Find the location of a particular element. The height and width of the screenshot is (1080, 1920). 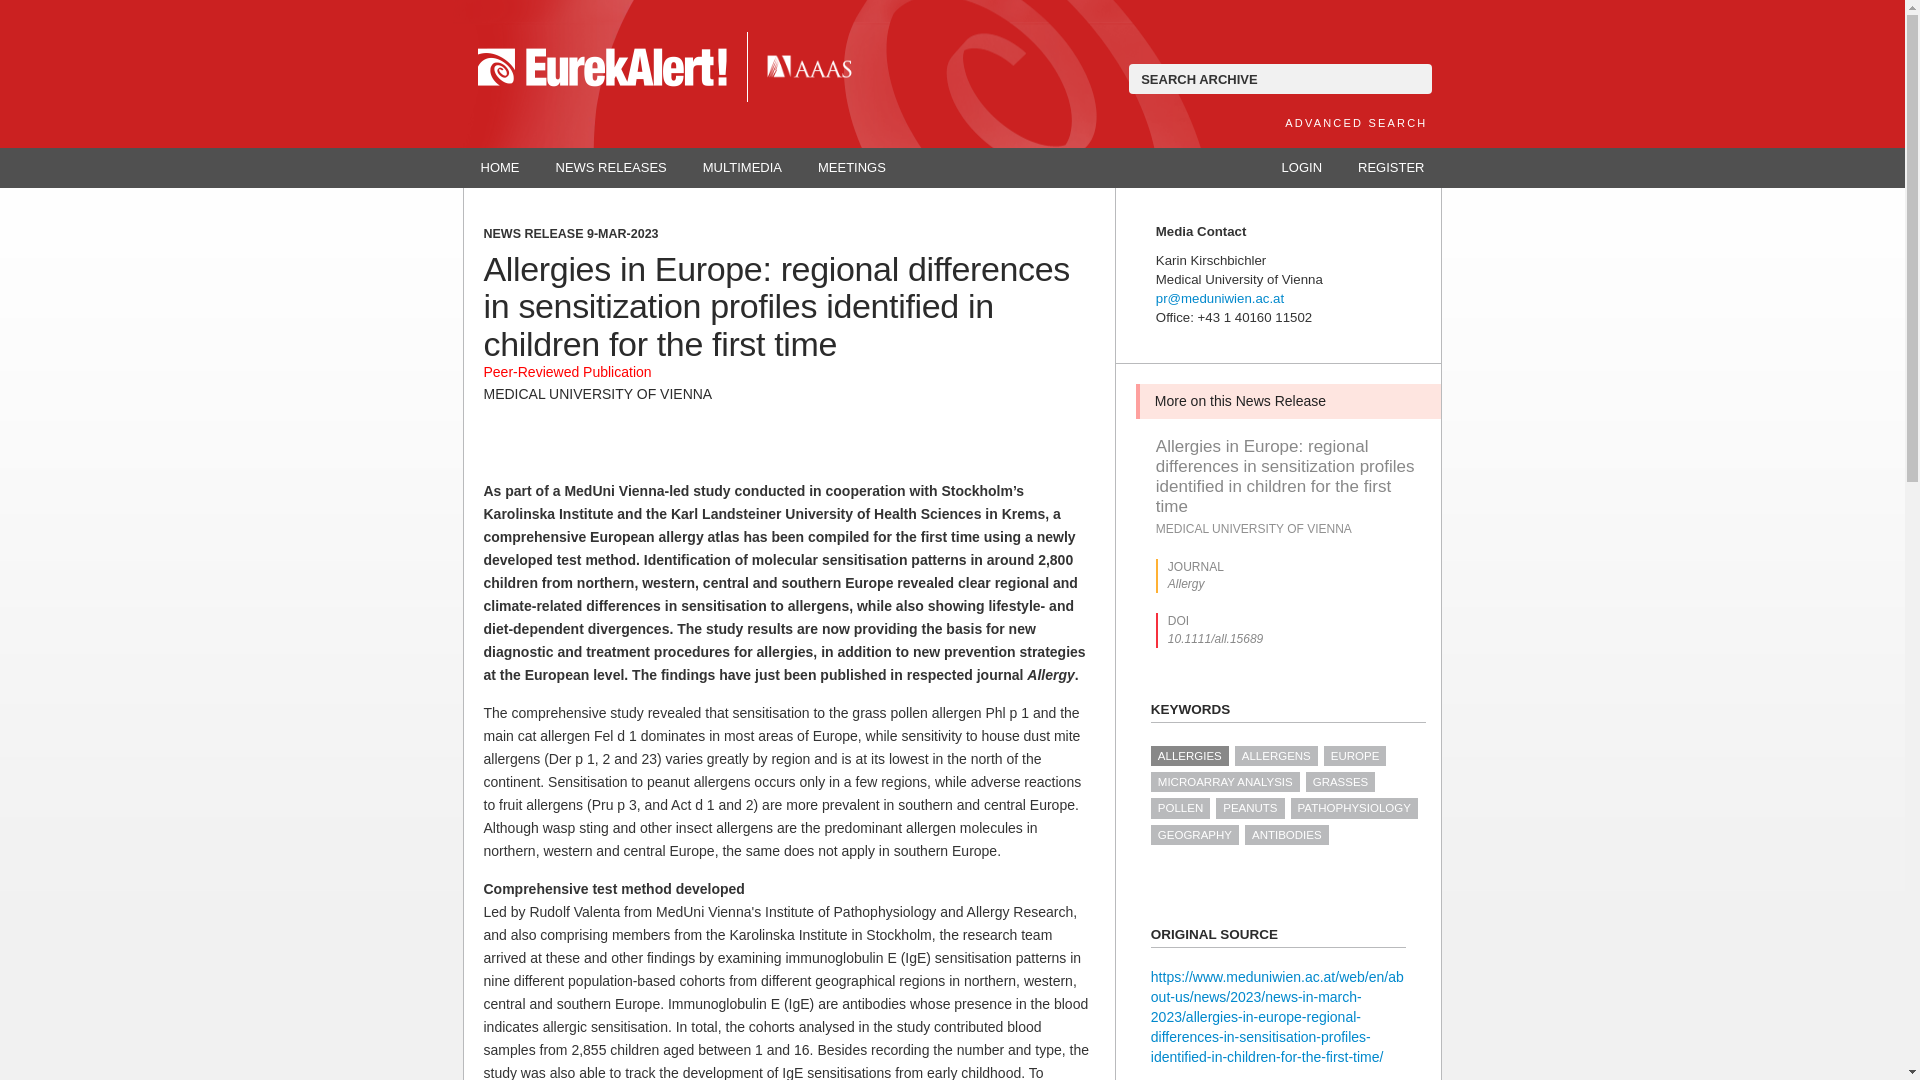

ADVANCED SEARCH is located at coordinates (1355, 122).